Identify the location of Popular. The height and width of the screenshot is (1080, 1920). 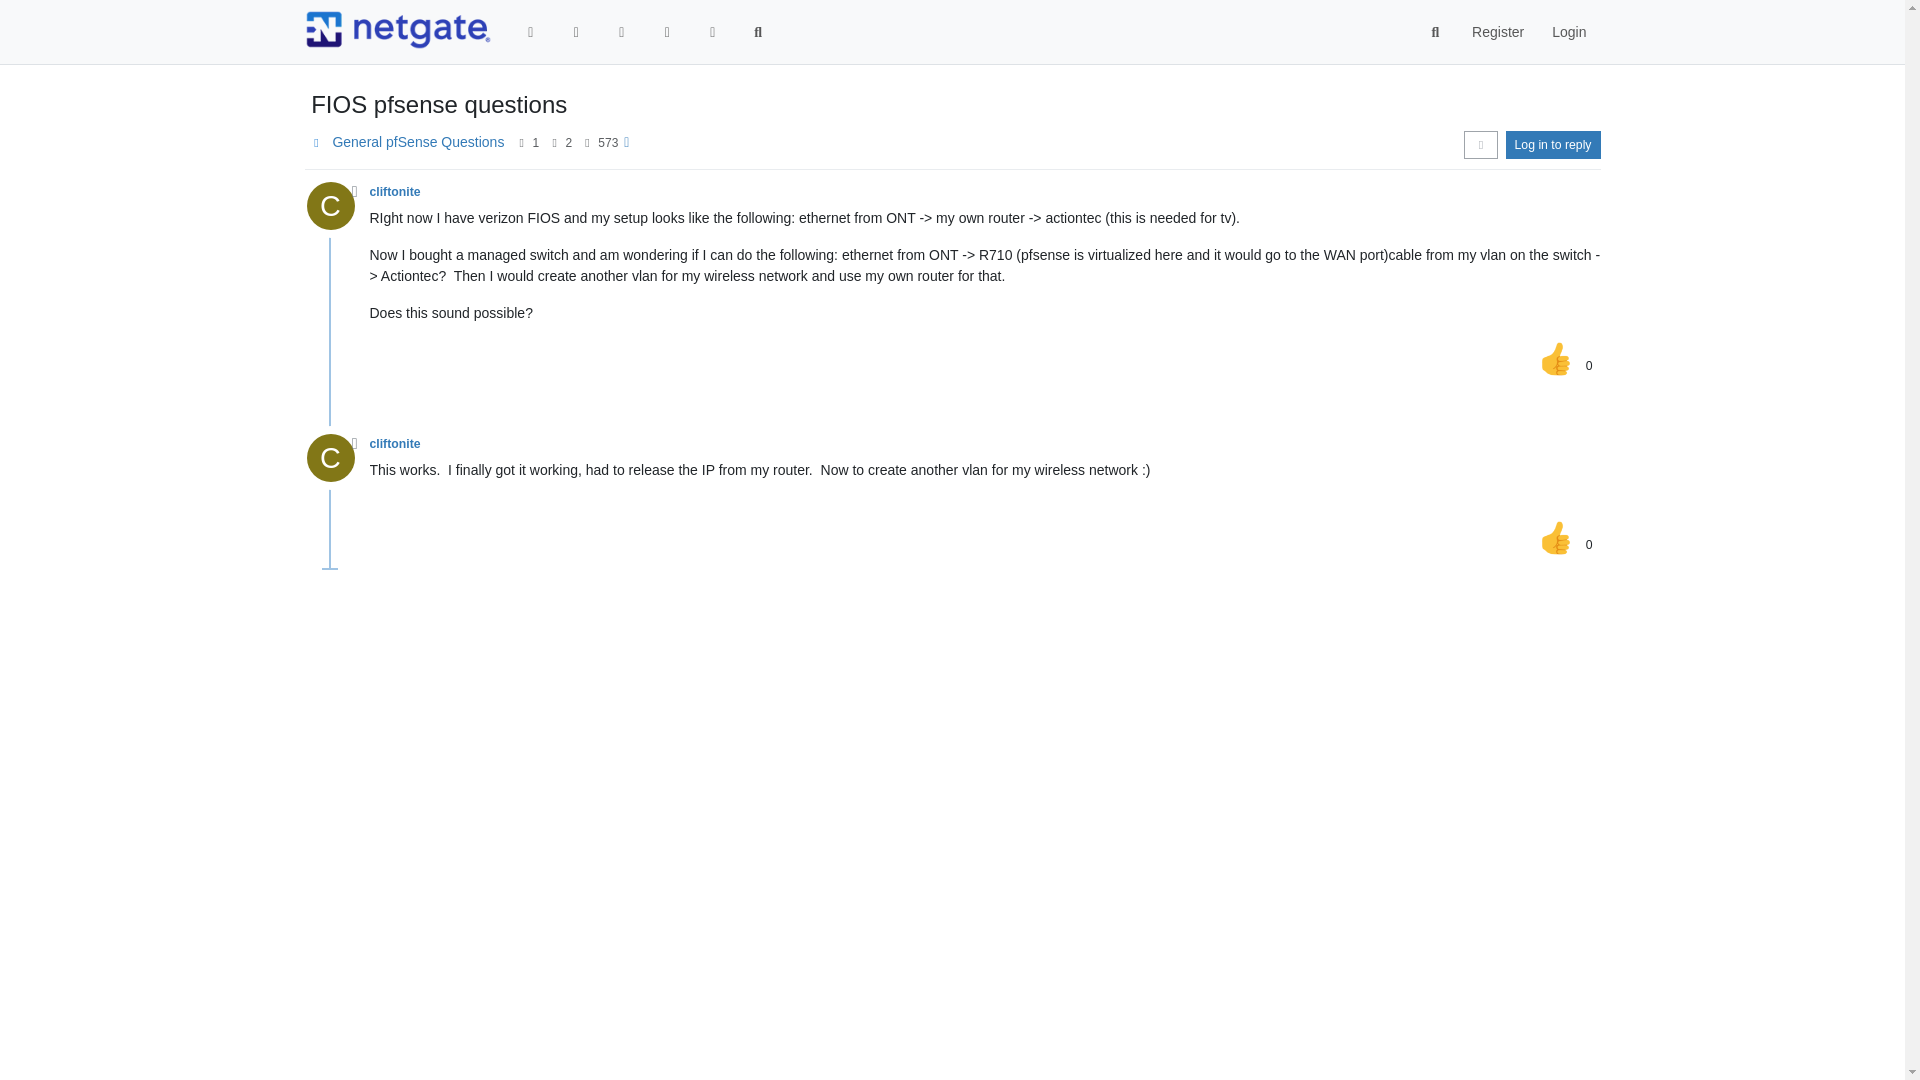
(666, 32).